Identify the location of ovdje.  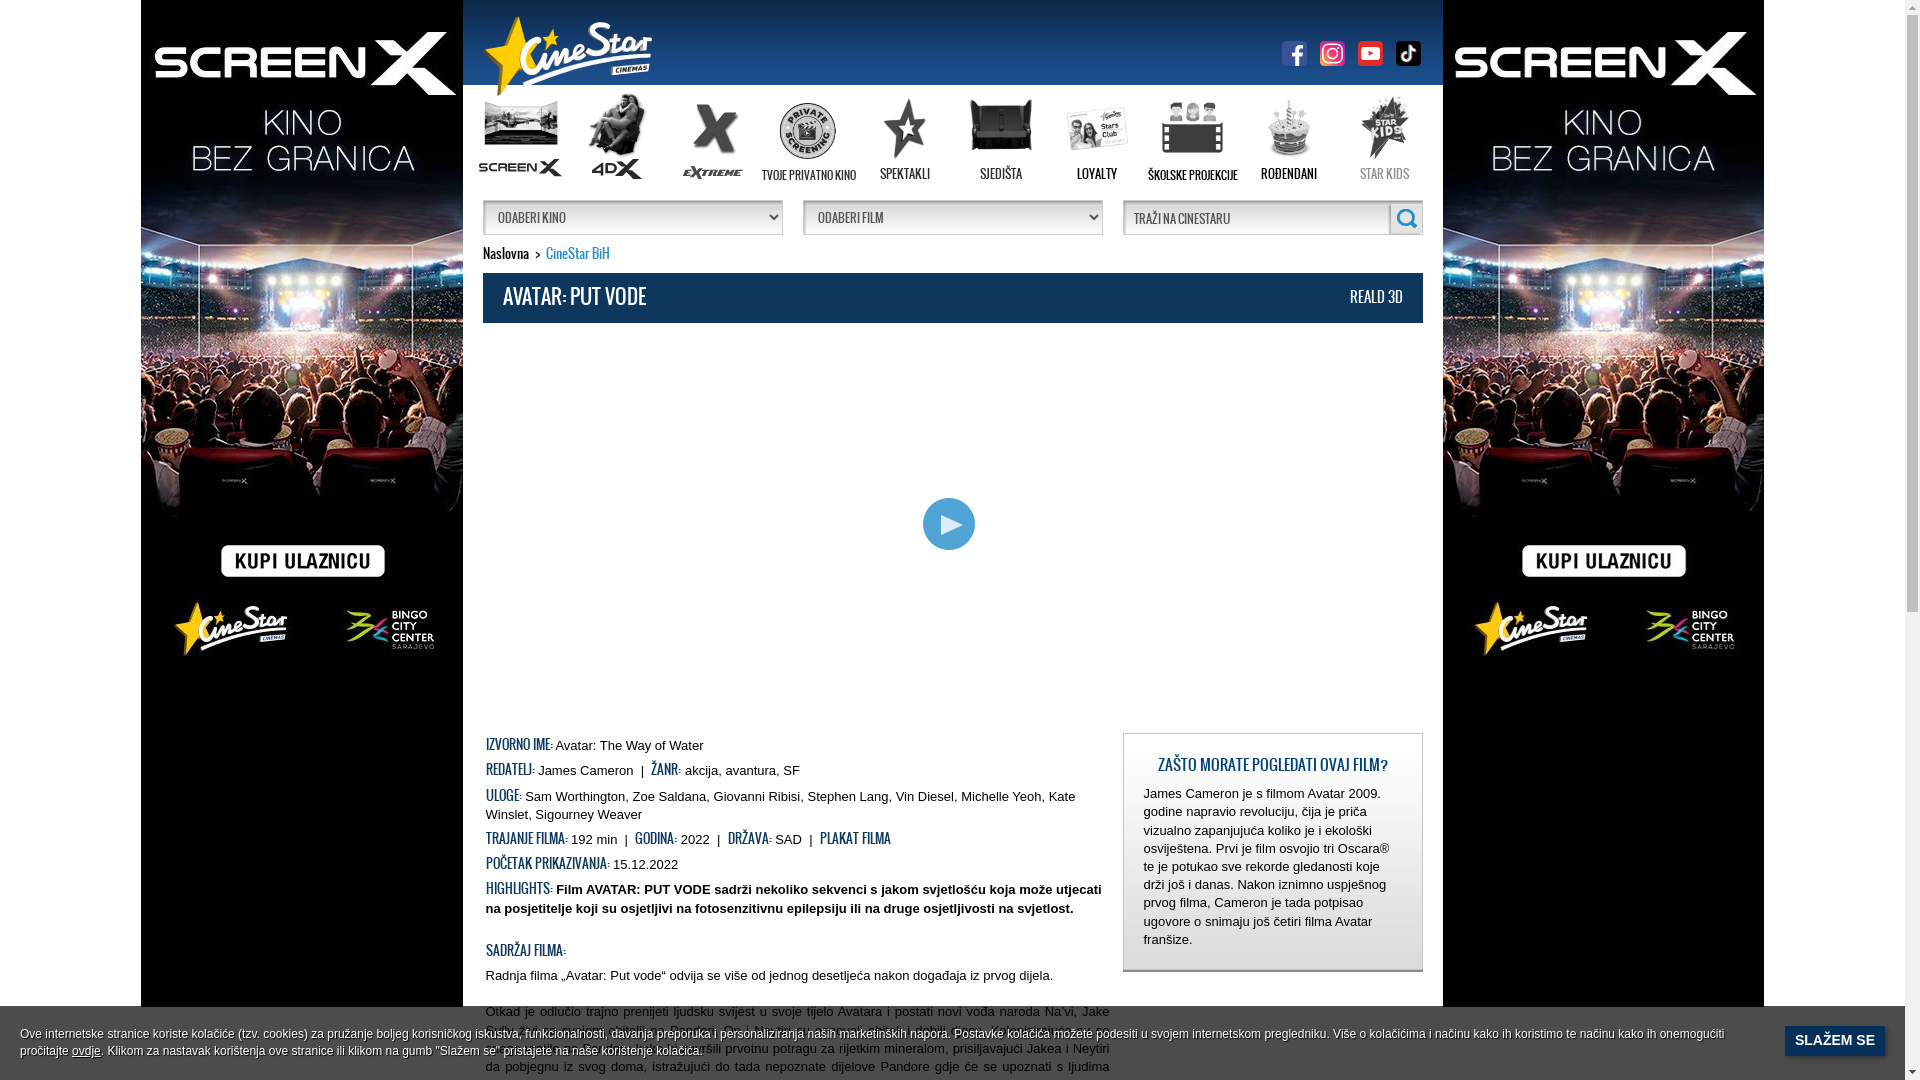
(86, 1051).